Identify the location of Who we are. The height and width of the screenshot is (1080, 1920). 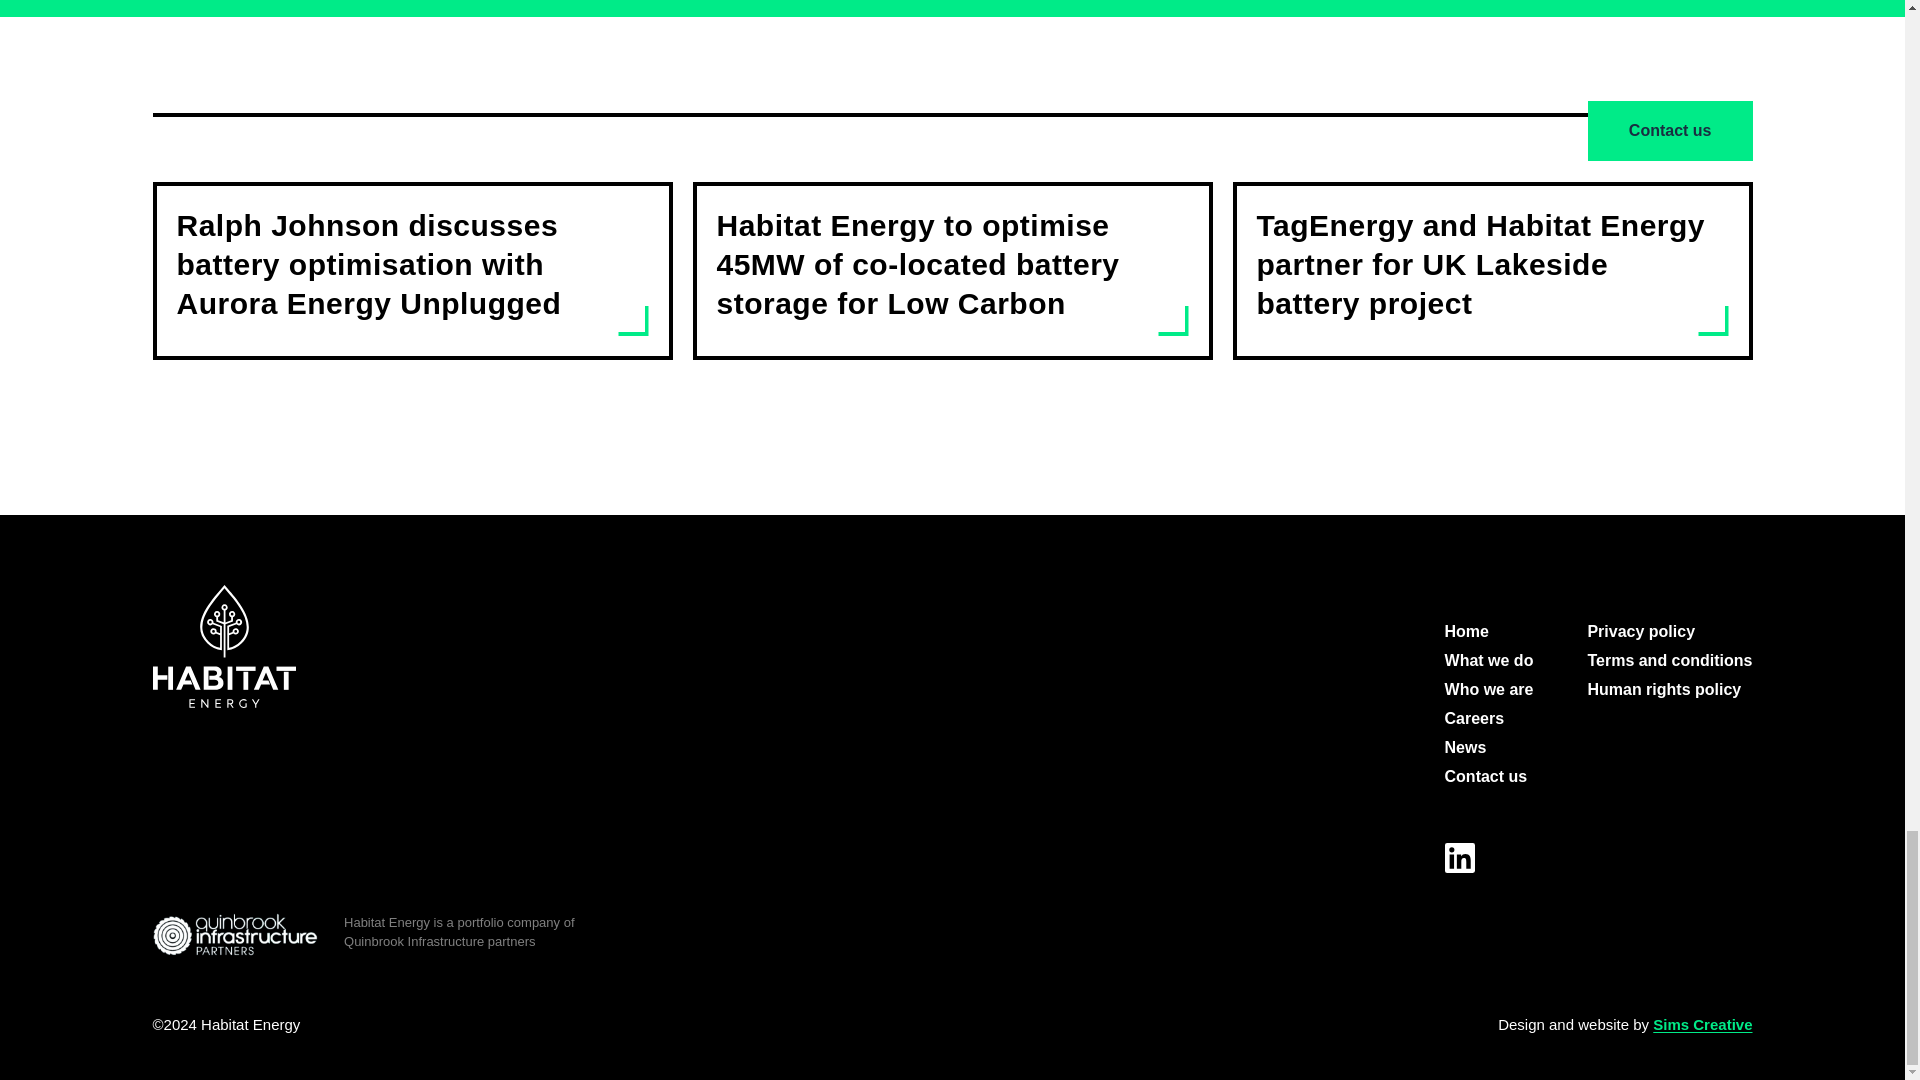
(1490, 690).